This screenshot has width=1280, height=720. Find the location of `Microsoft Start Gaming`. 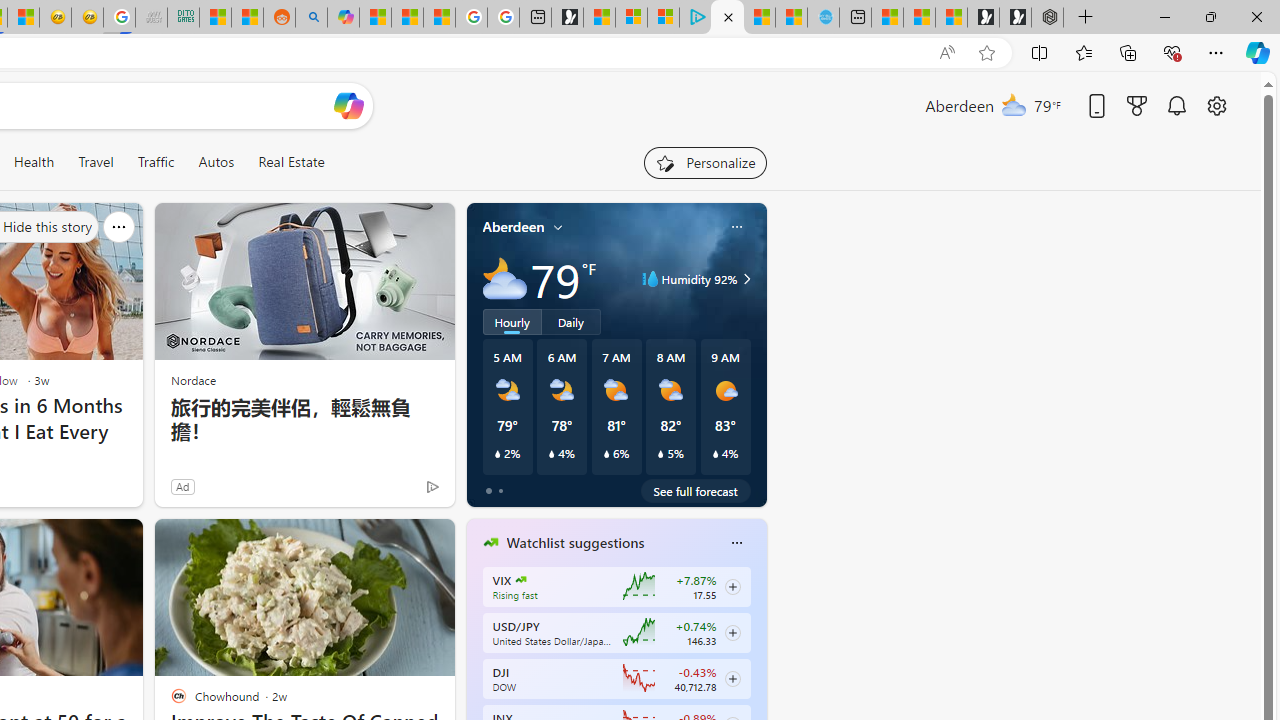

Microsoft Start Gaming is located at coordinates (566, 18).